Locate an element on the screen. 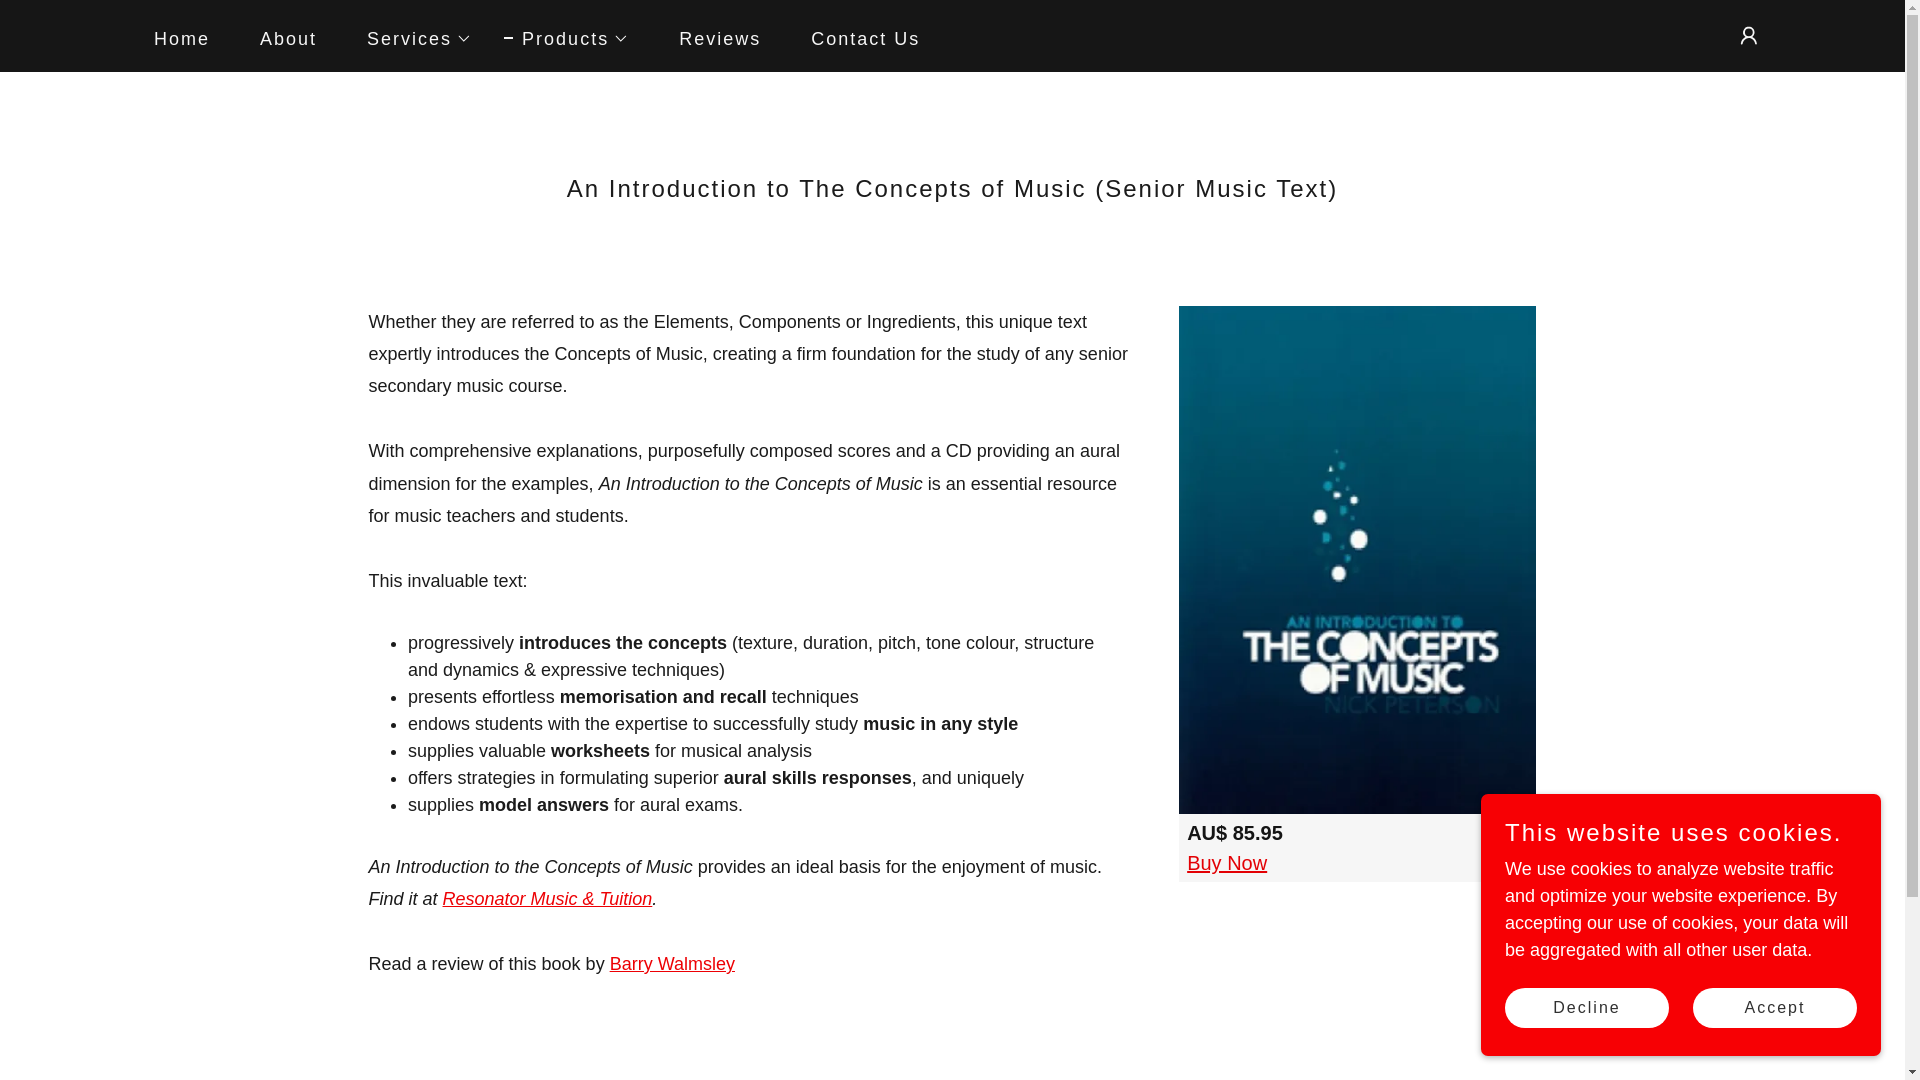  About is located at coordinates (279, 38).